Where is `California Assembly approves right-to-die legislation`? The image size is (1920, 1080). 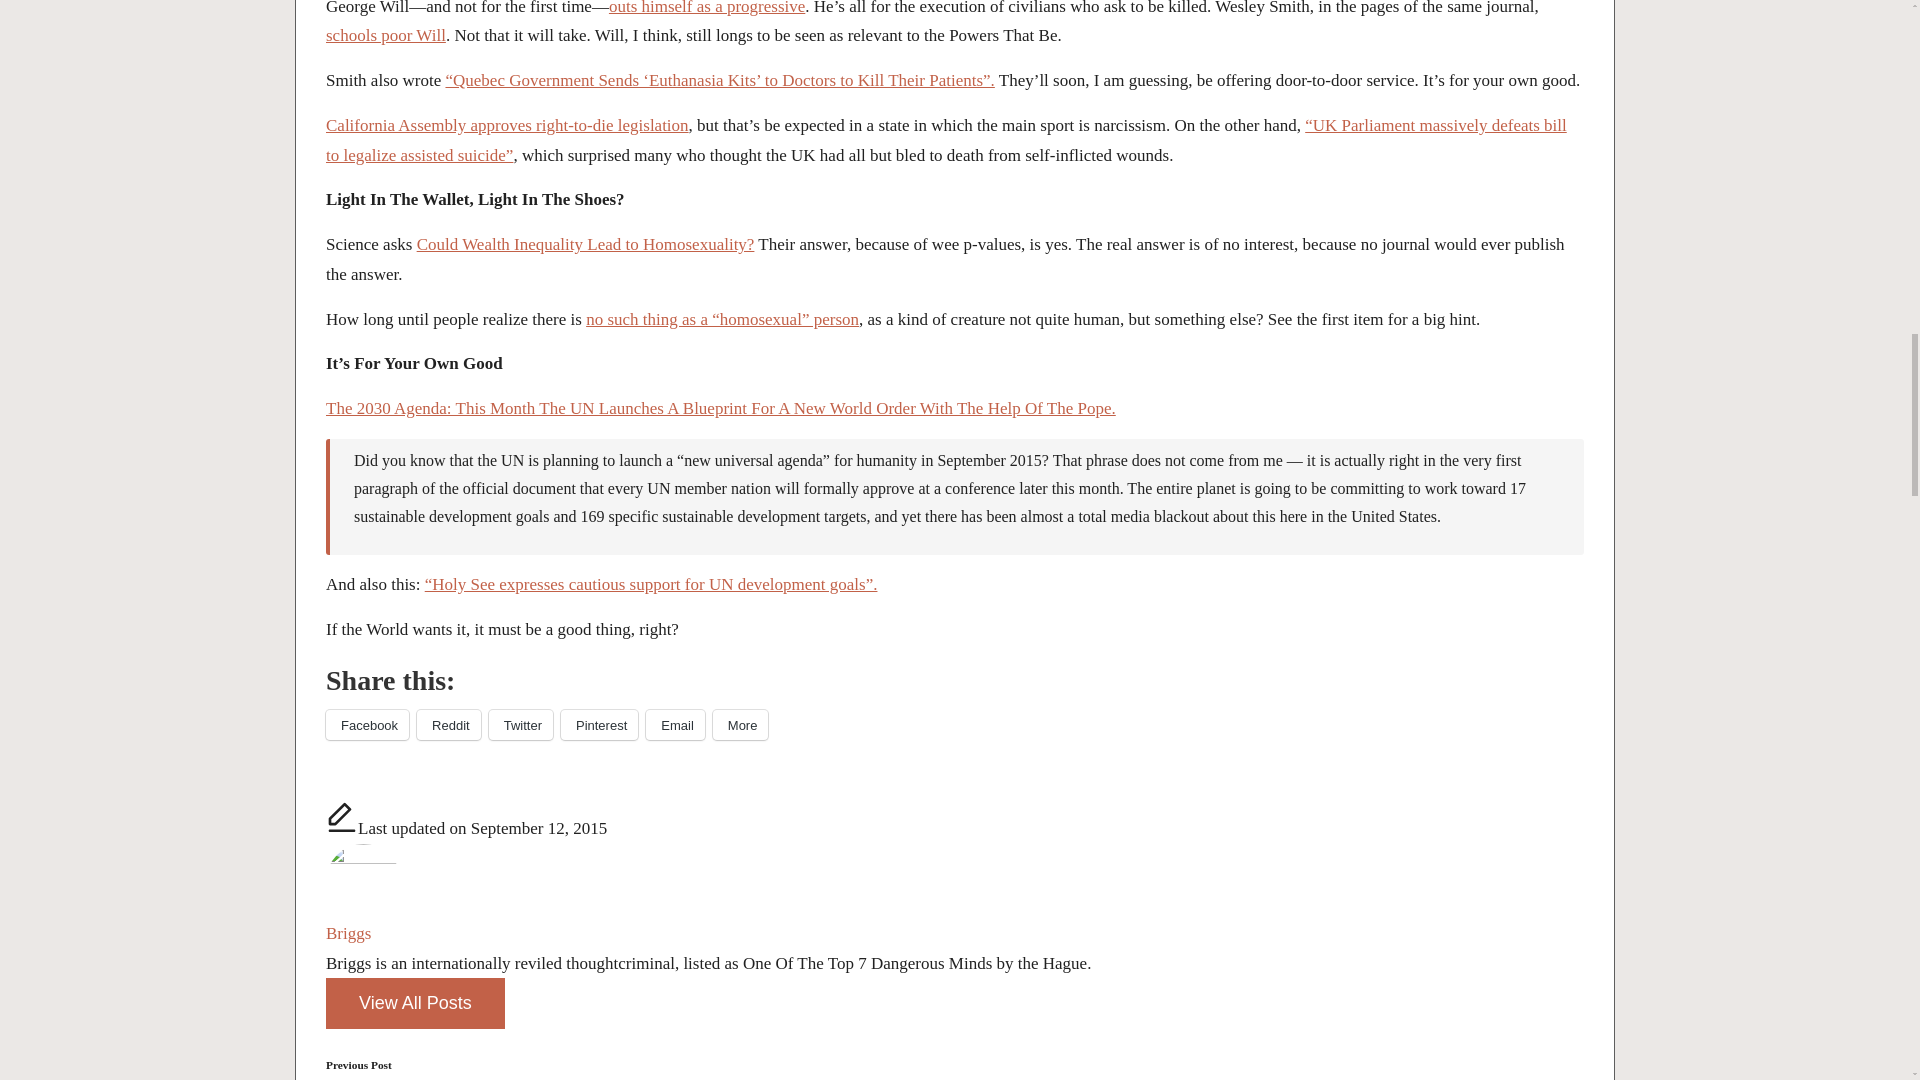
California Assembly approves right-to-die legislation is located at coordinates (508, 125).